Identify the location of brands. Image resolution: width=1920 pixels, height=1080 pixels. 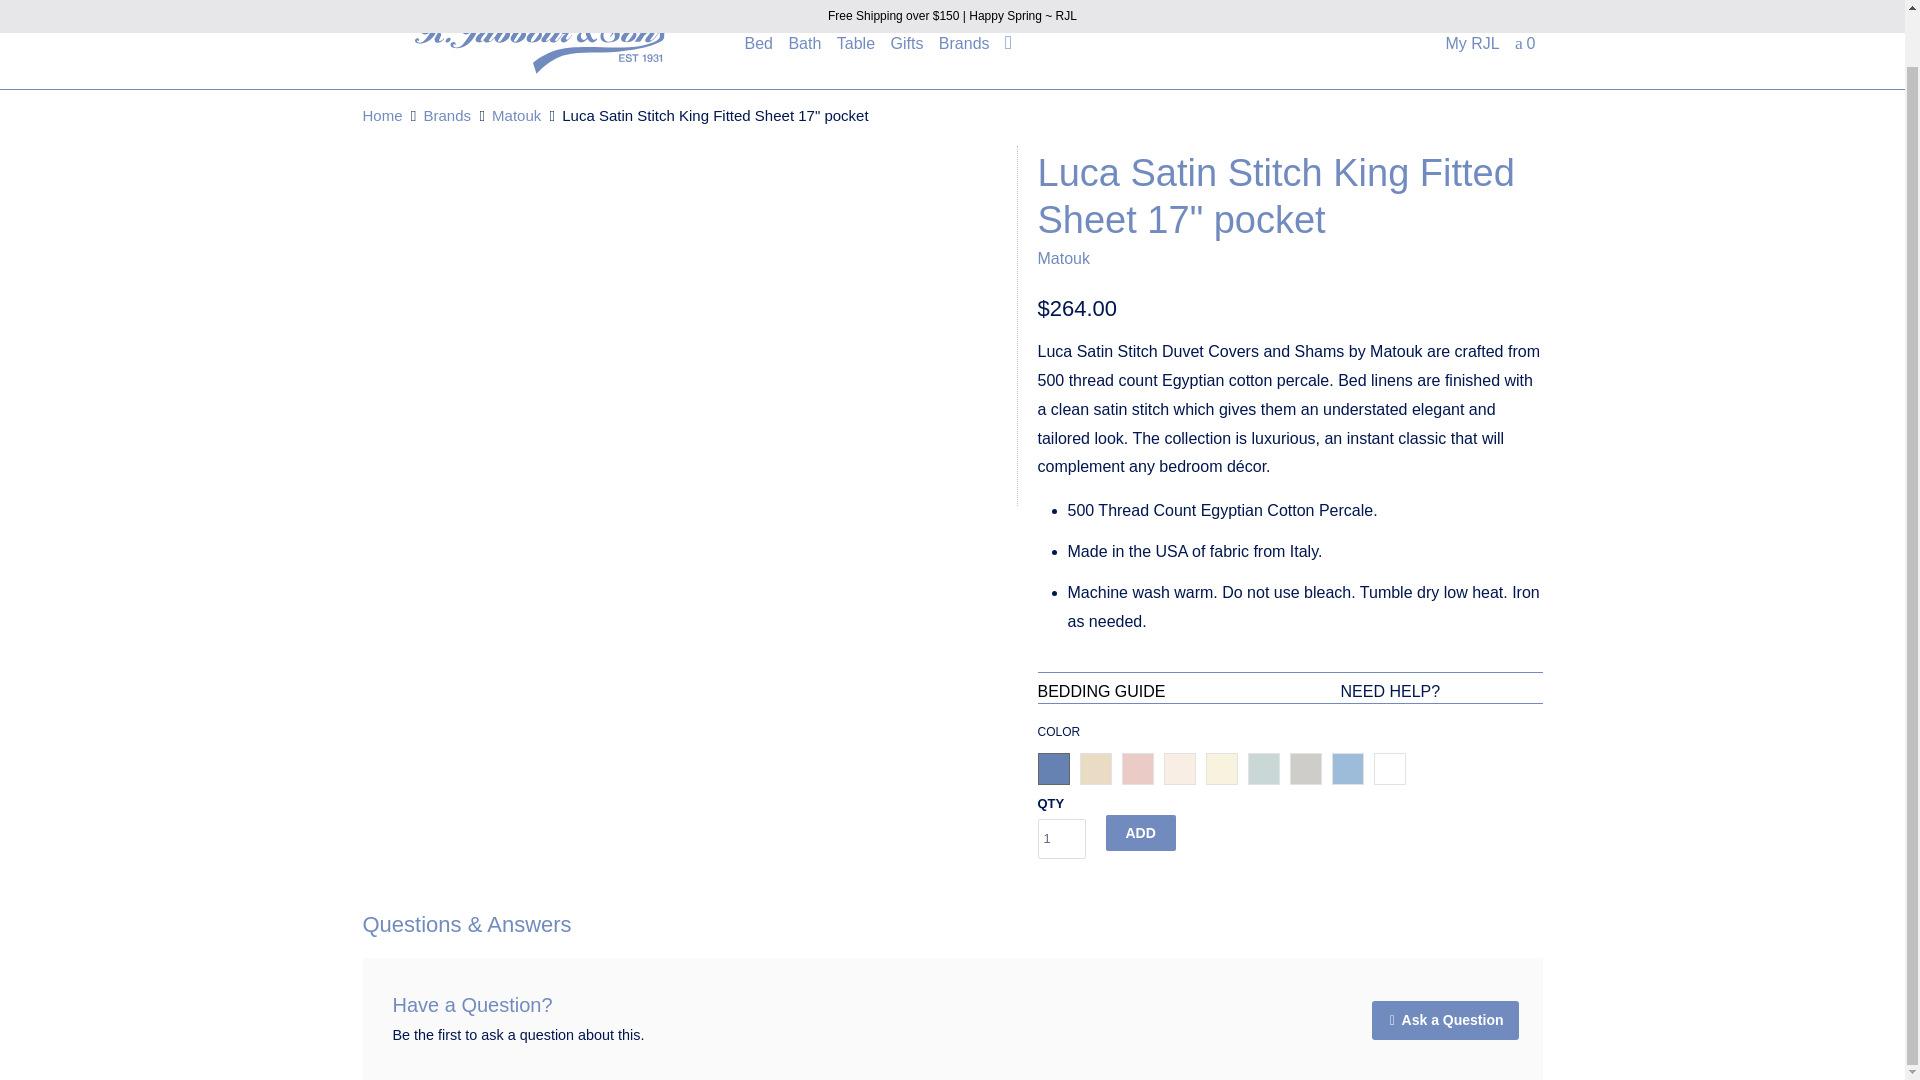
(448, 115).